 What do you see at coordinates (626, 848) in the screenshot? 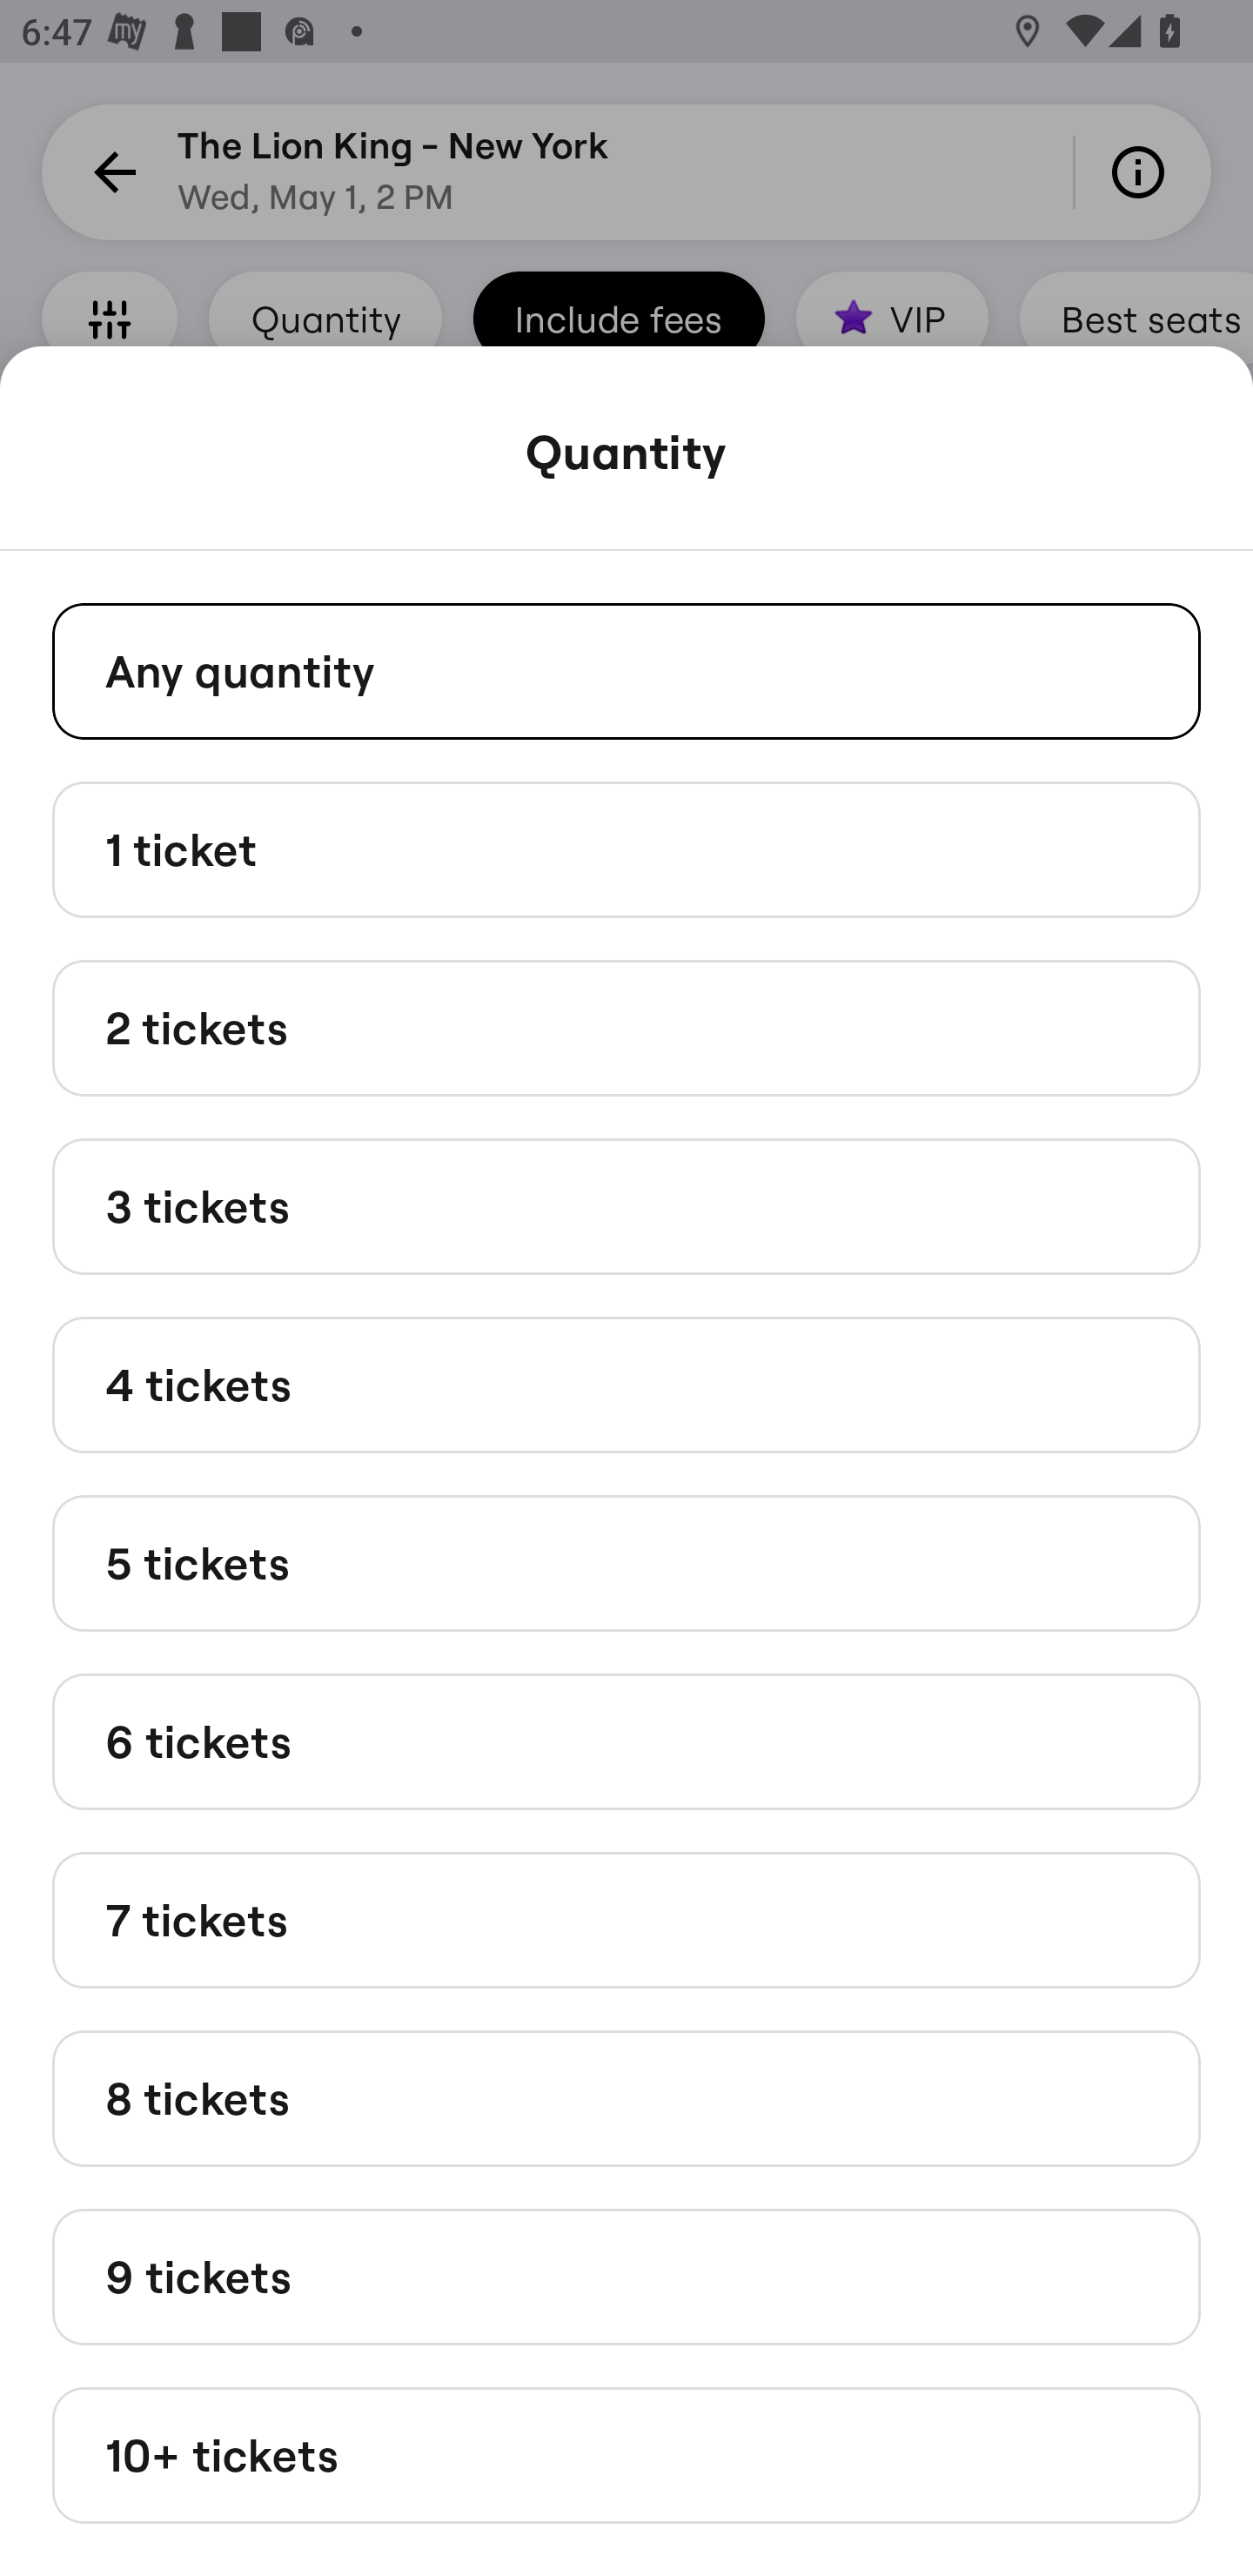
I see `1 ticket` at bounding box center [626, 848].